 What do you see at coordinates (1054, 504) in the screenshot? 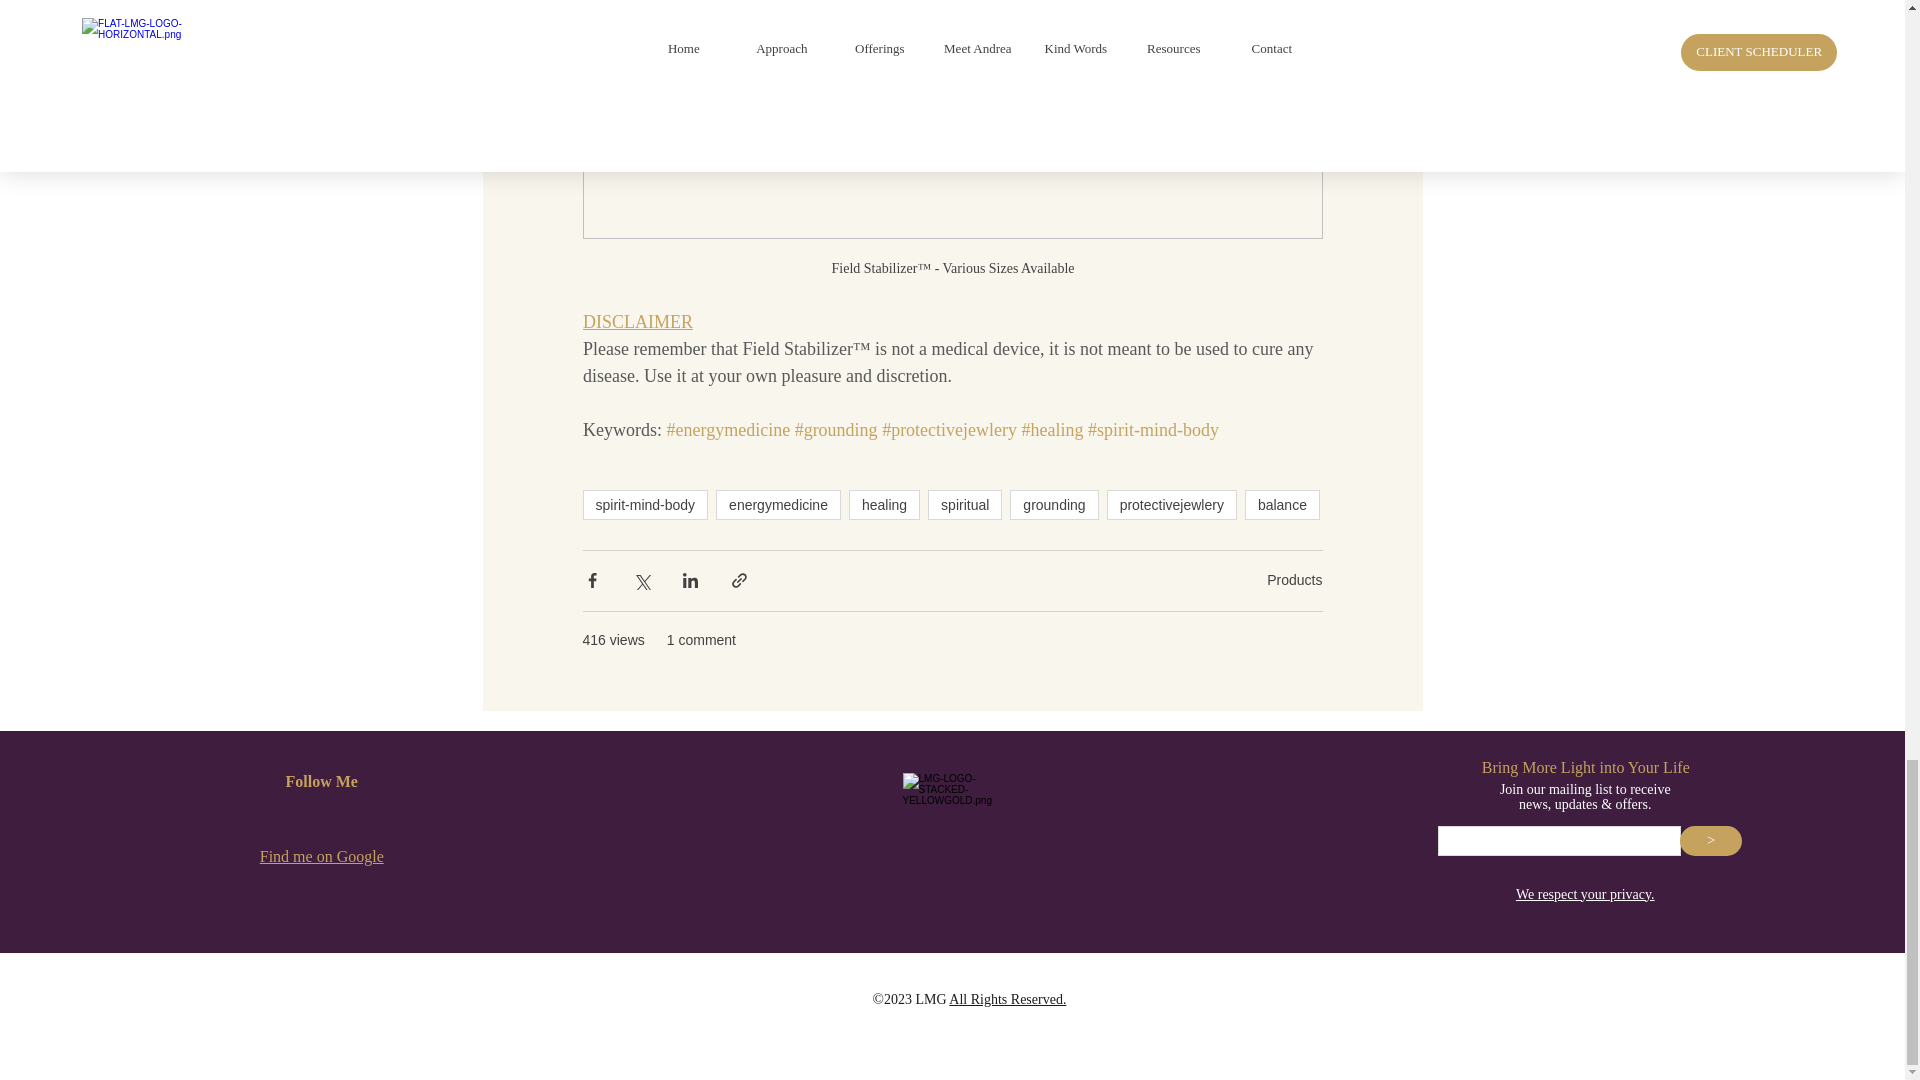
I see `grounding` at bounding box center [1054, 504].